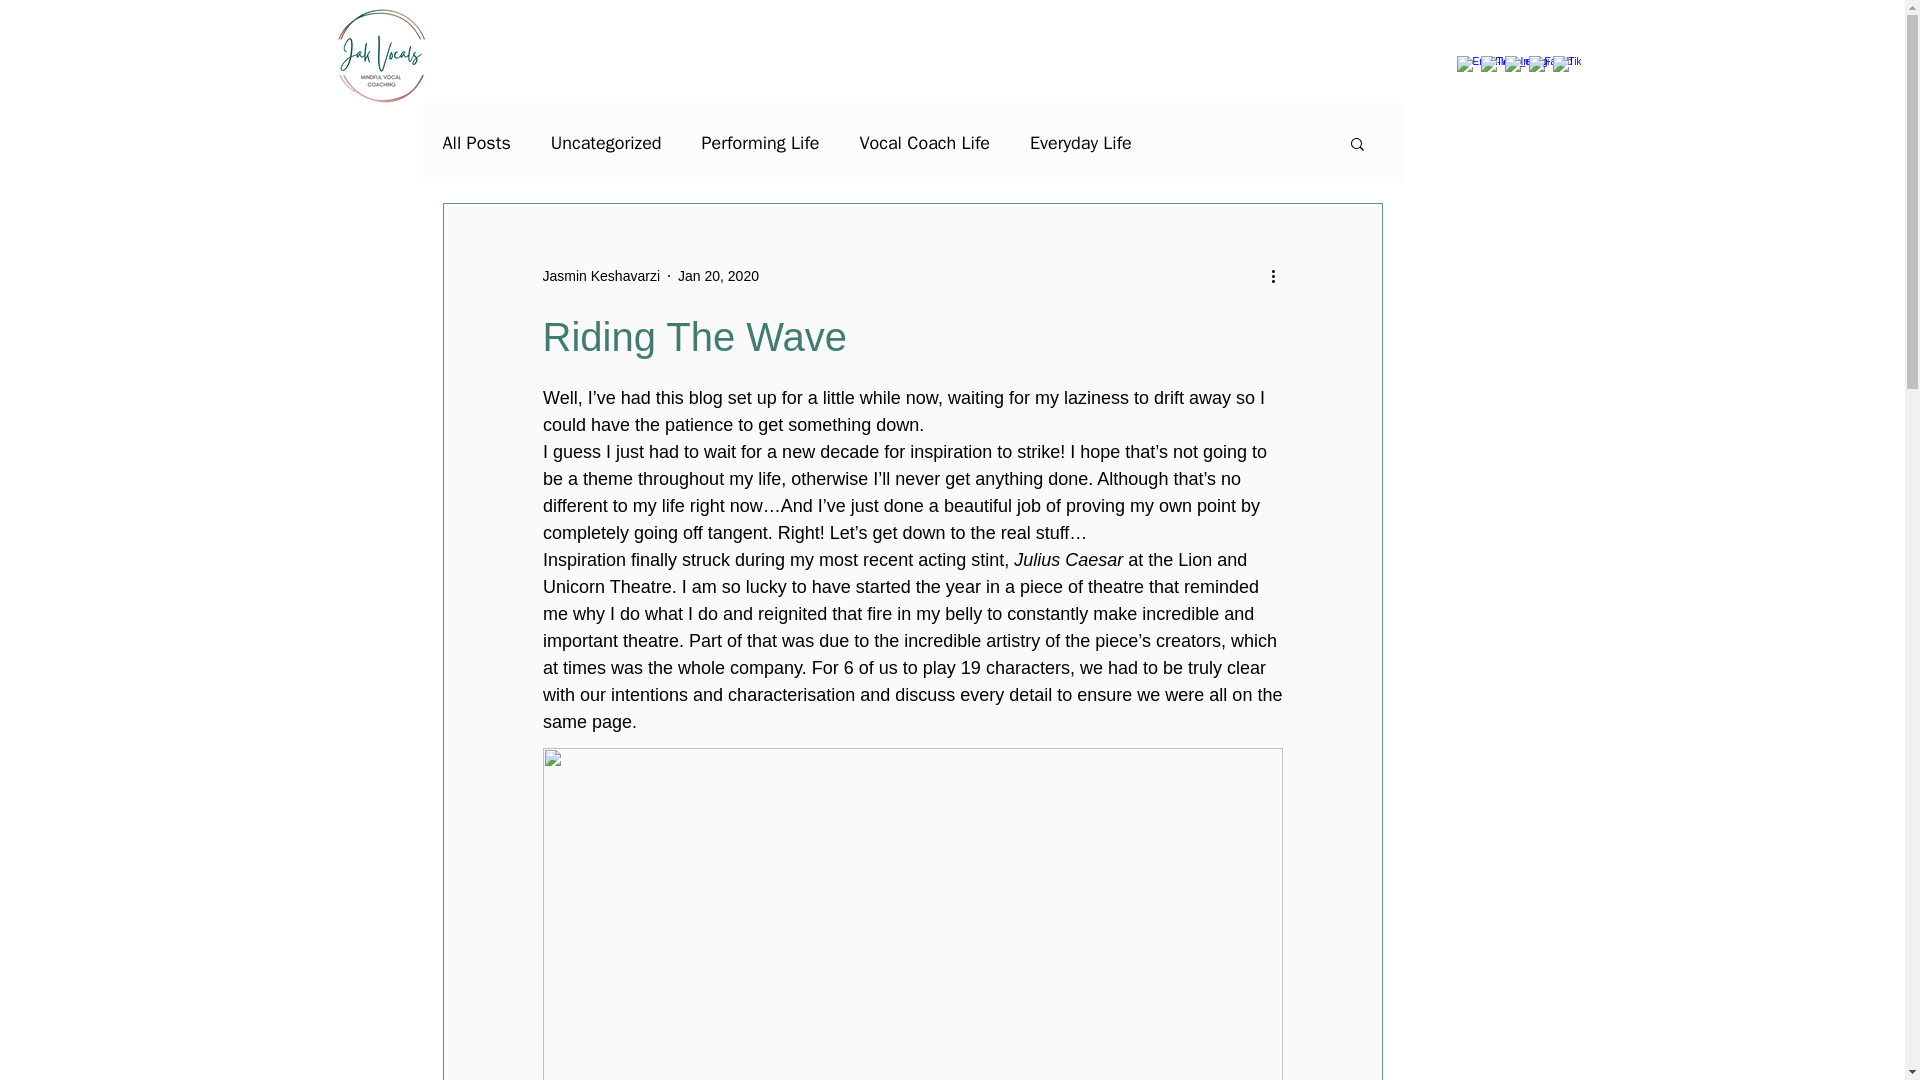  Describe the element at coordinates (718, 276) in the screenshot. I see `Jan 20, 2020` at that location.